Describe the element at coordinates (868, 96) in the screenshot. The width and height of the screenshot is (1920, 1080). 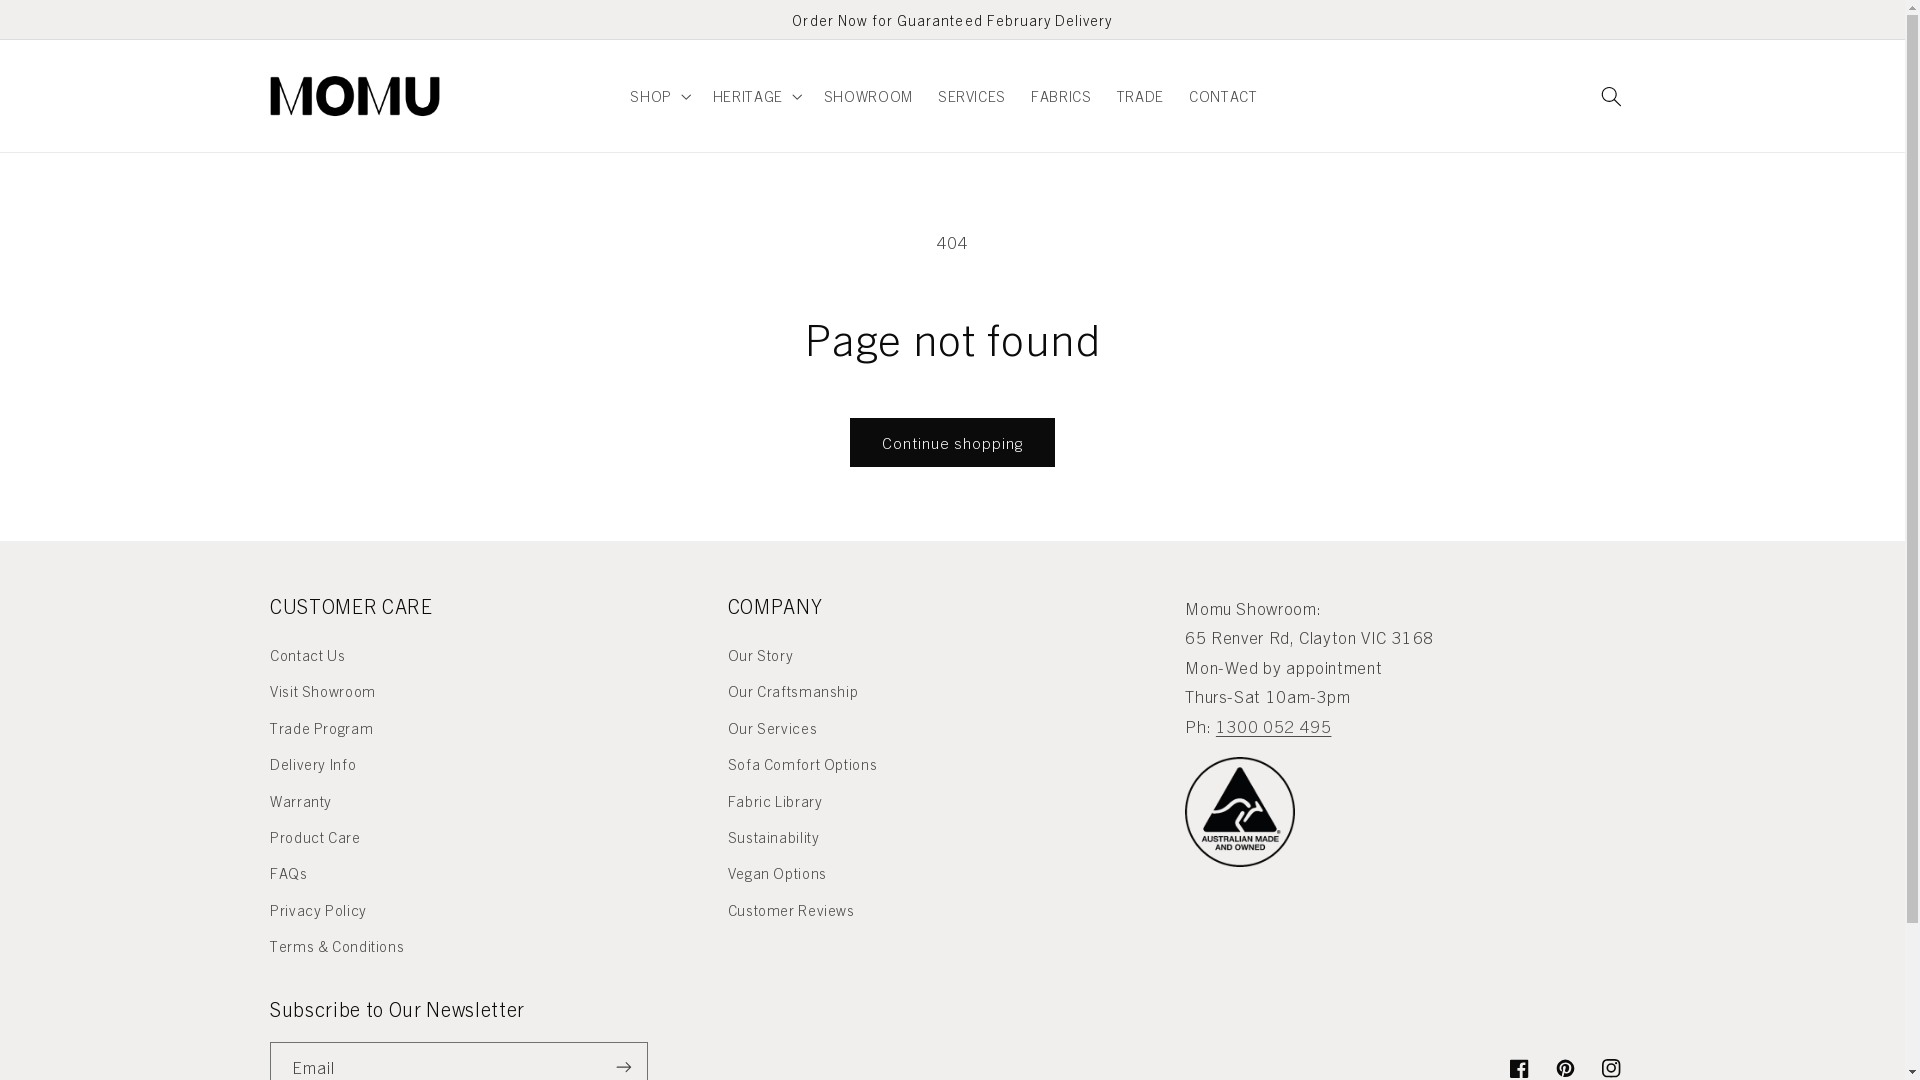
I see `SHOWROOM` at that location.